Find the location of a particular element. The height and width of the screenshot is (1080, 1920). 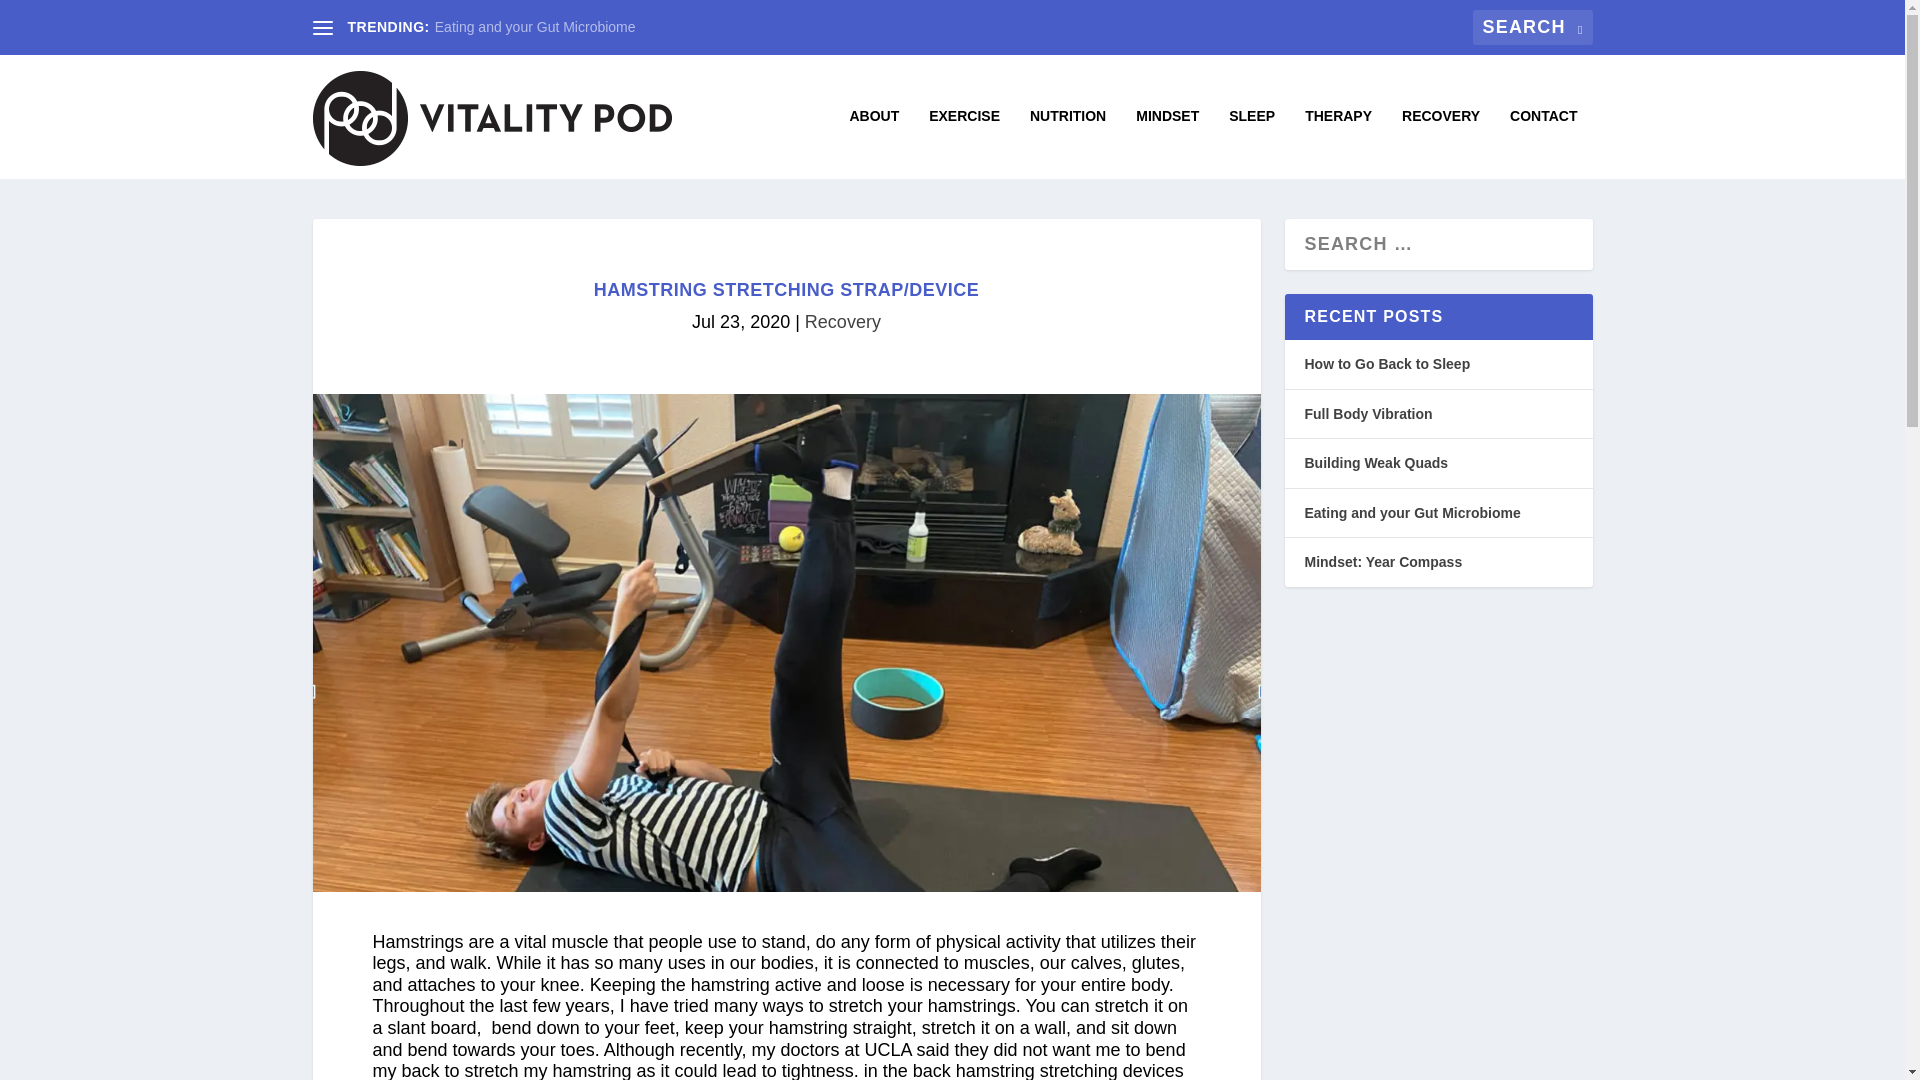

RECOVERY is located at coordinates (1440, 144).